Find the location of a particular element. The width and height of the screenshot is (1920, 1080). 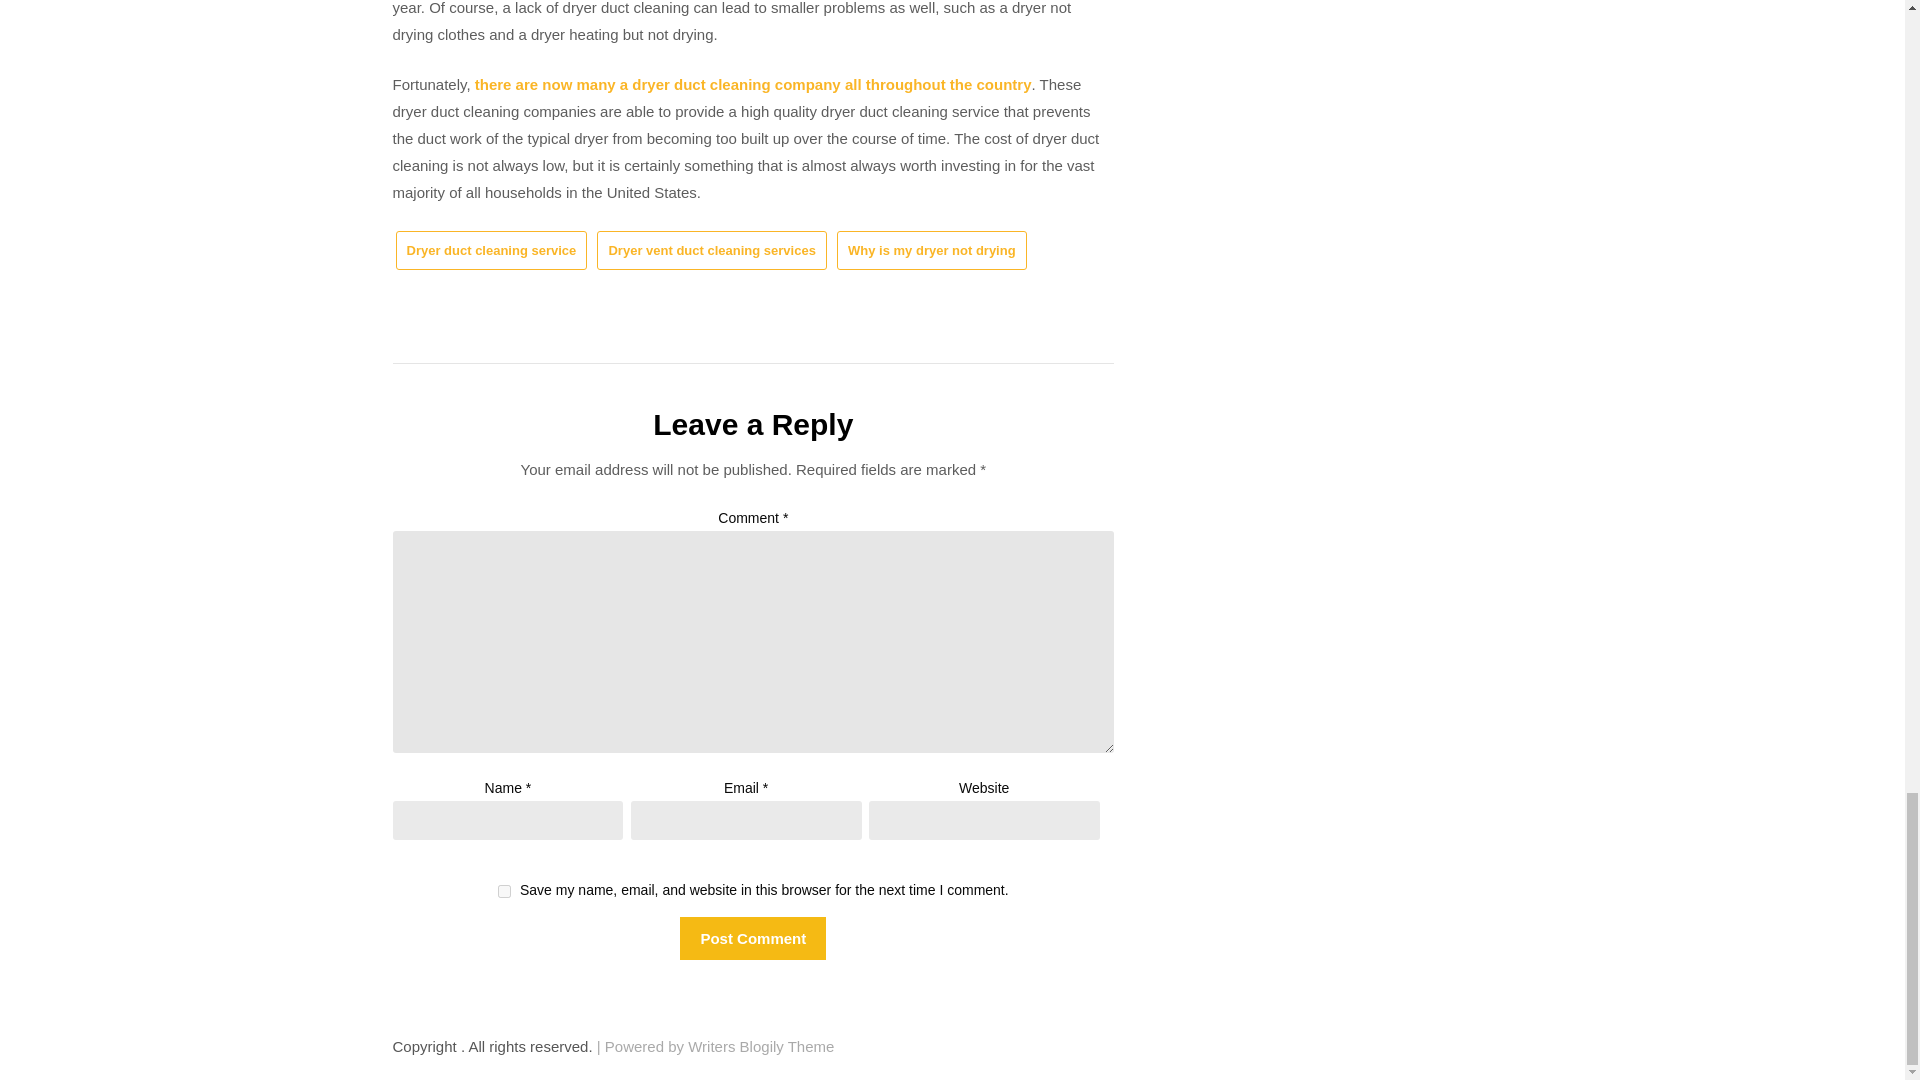

more like this is located at coordinates (753, 84).